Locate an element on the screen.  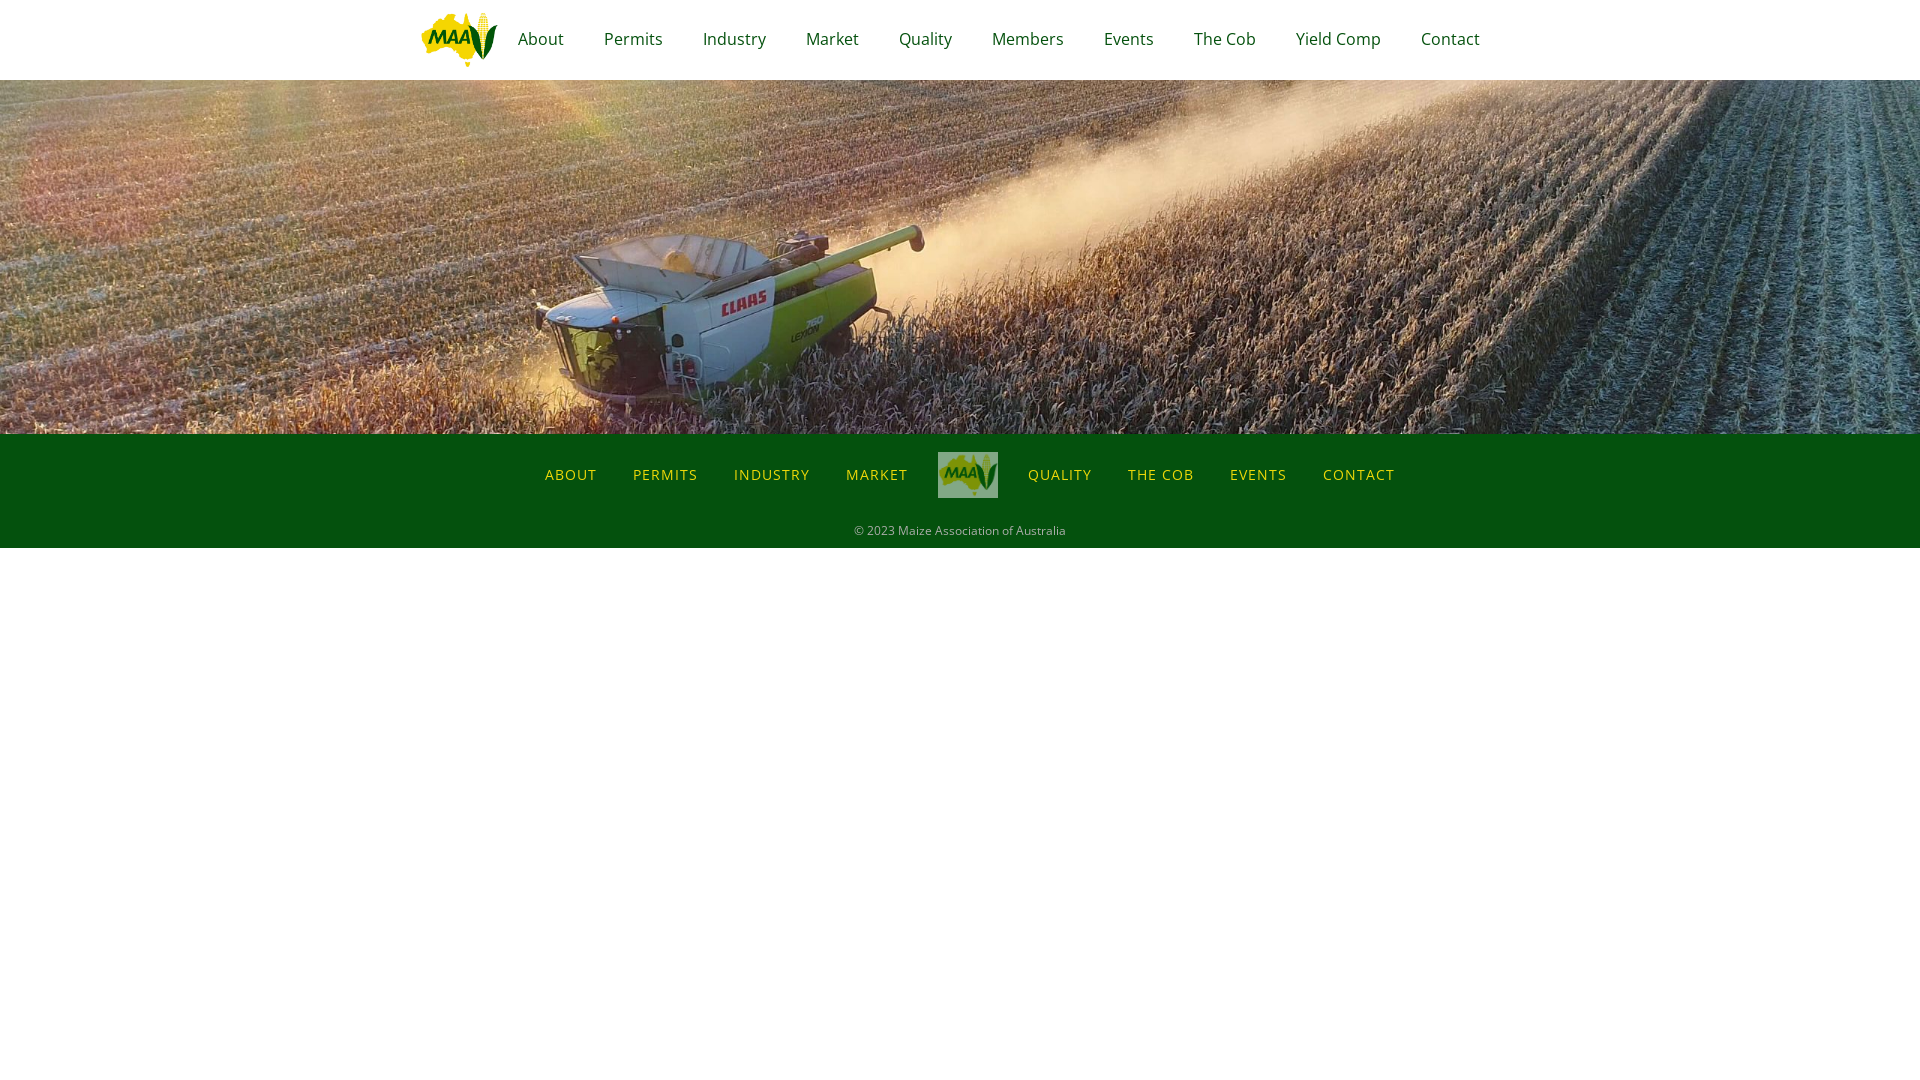
Permits is located at coordinates (634, 40).